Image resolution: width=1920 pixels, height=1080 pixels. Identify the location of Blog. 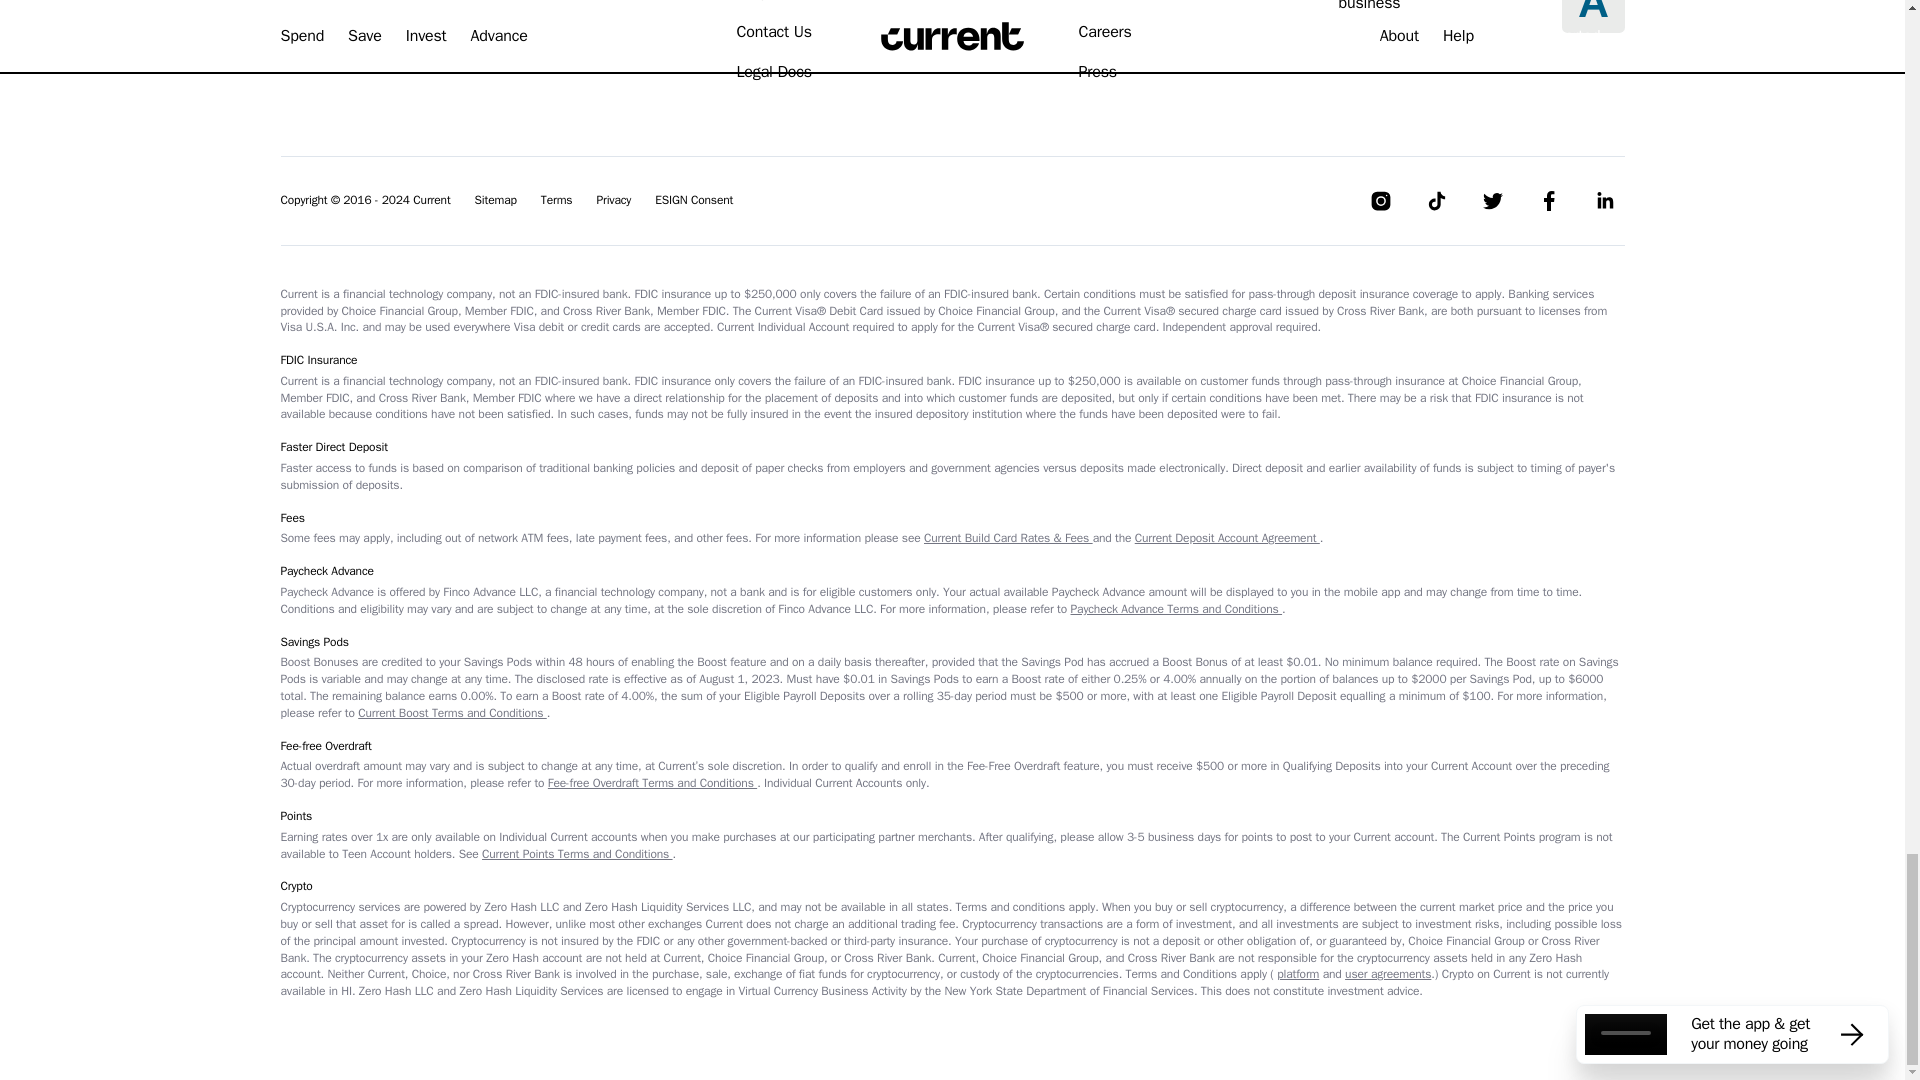
(750, 1).